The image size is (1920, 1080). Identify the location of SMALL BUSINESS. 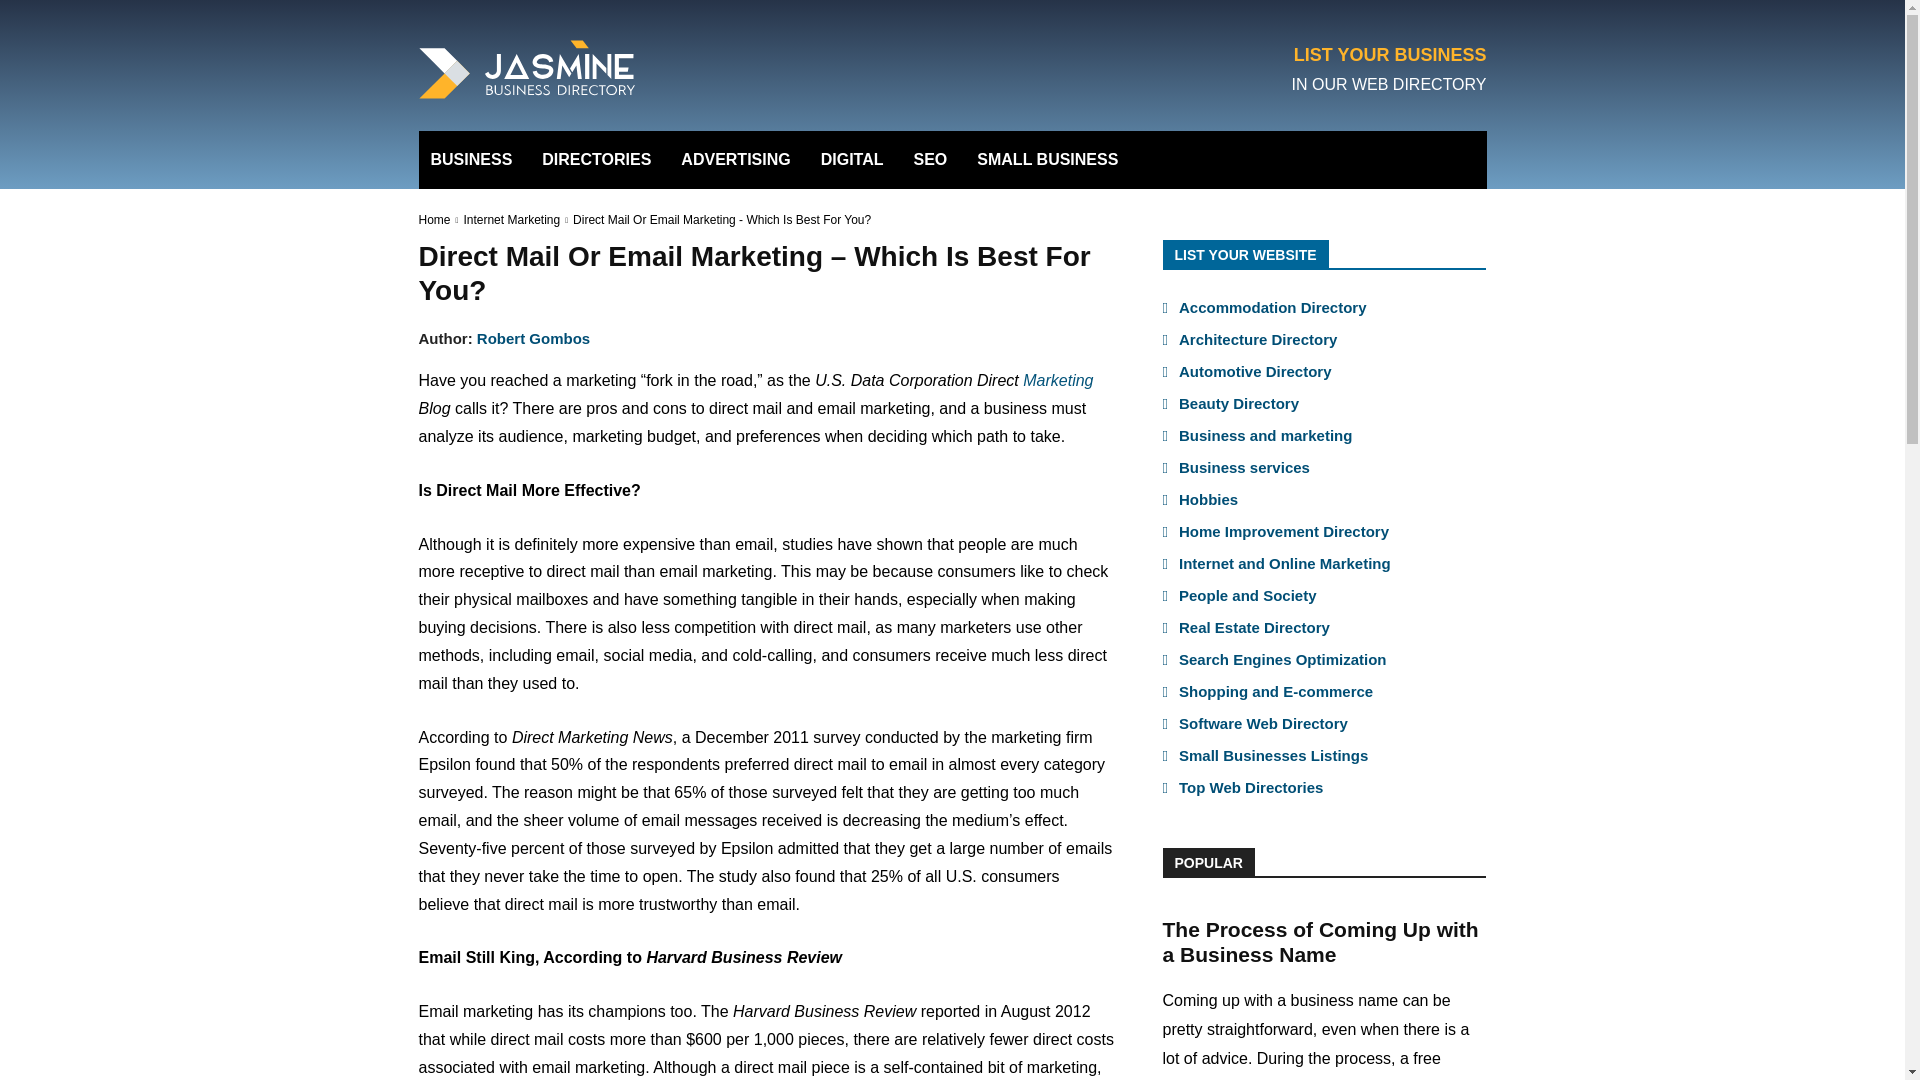
(1047, 159).